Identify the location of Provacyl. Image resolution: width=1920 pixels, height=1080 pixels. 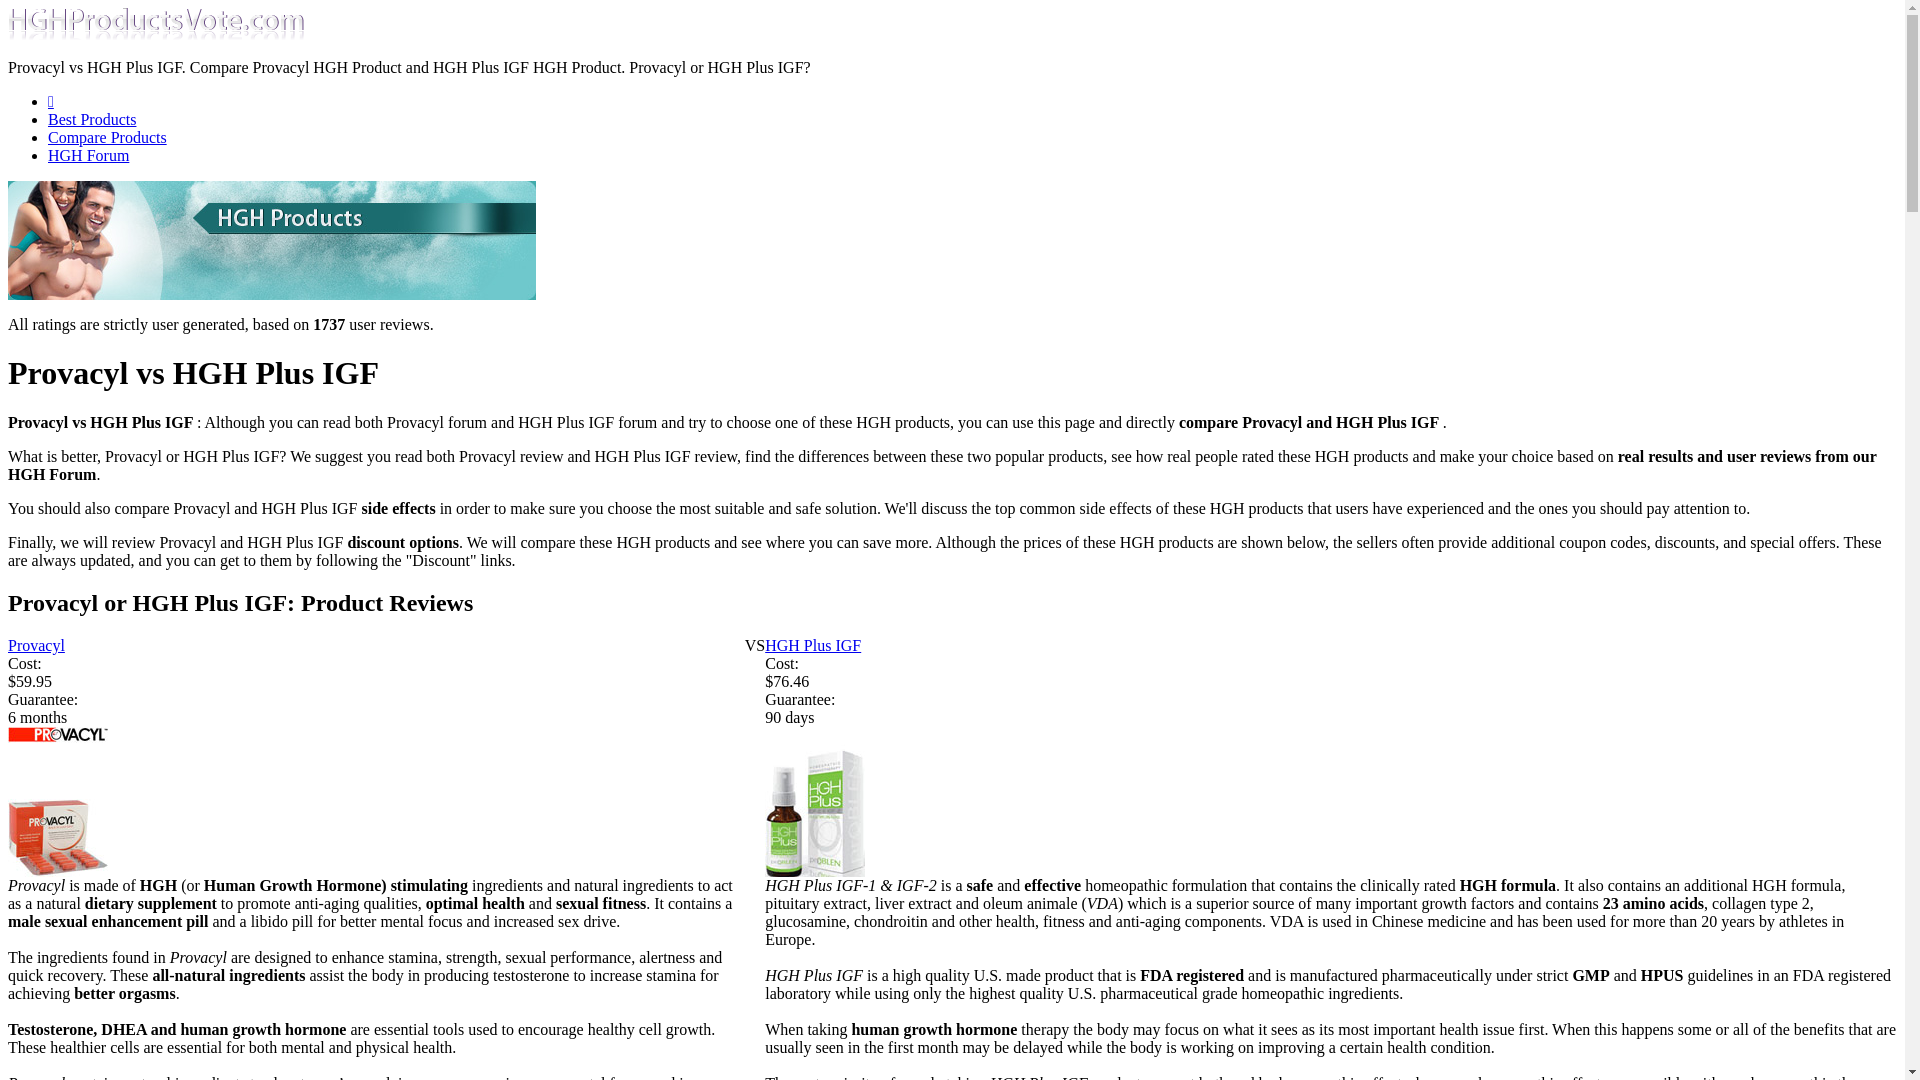
(36, 646).